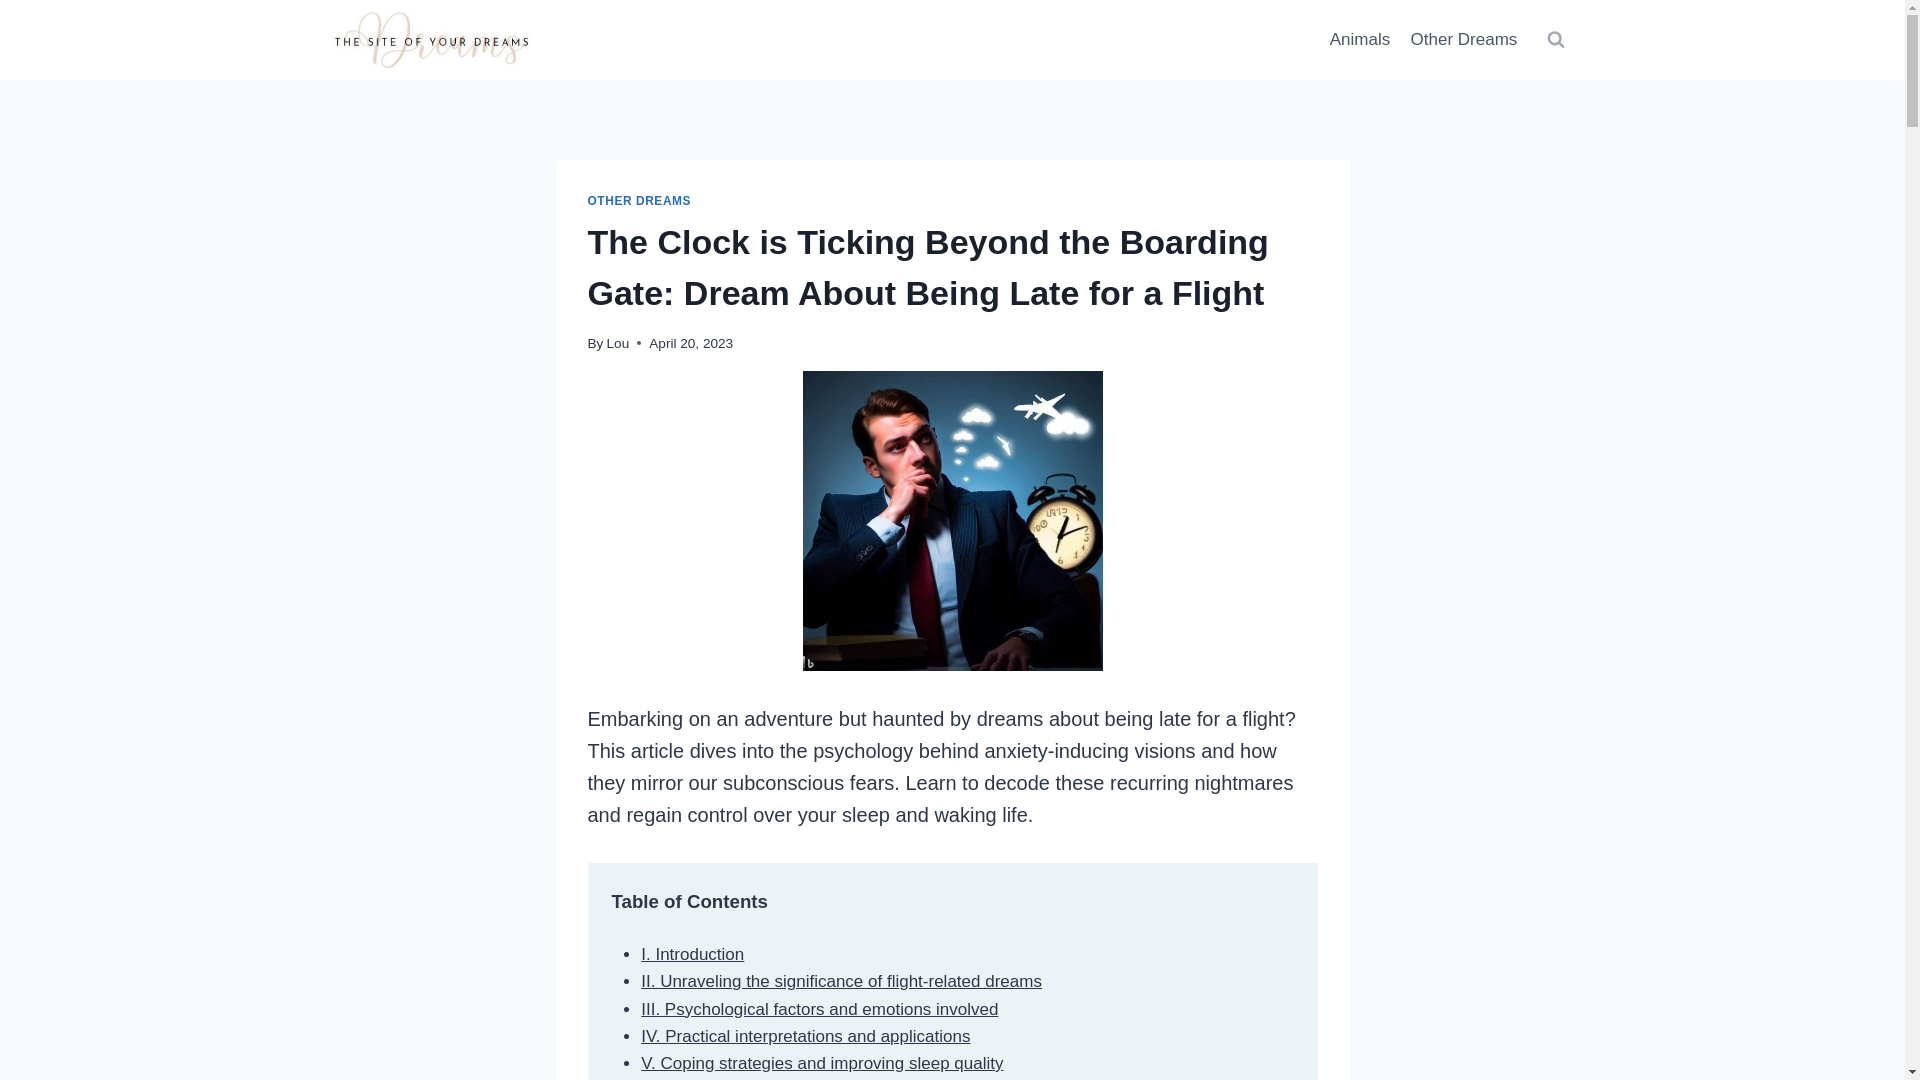  I want to click on I. Introduction, so click(692, 954).